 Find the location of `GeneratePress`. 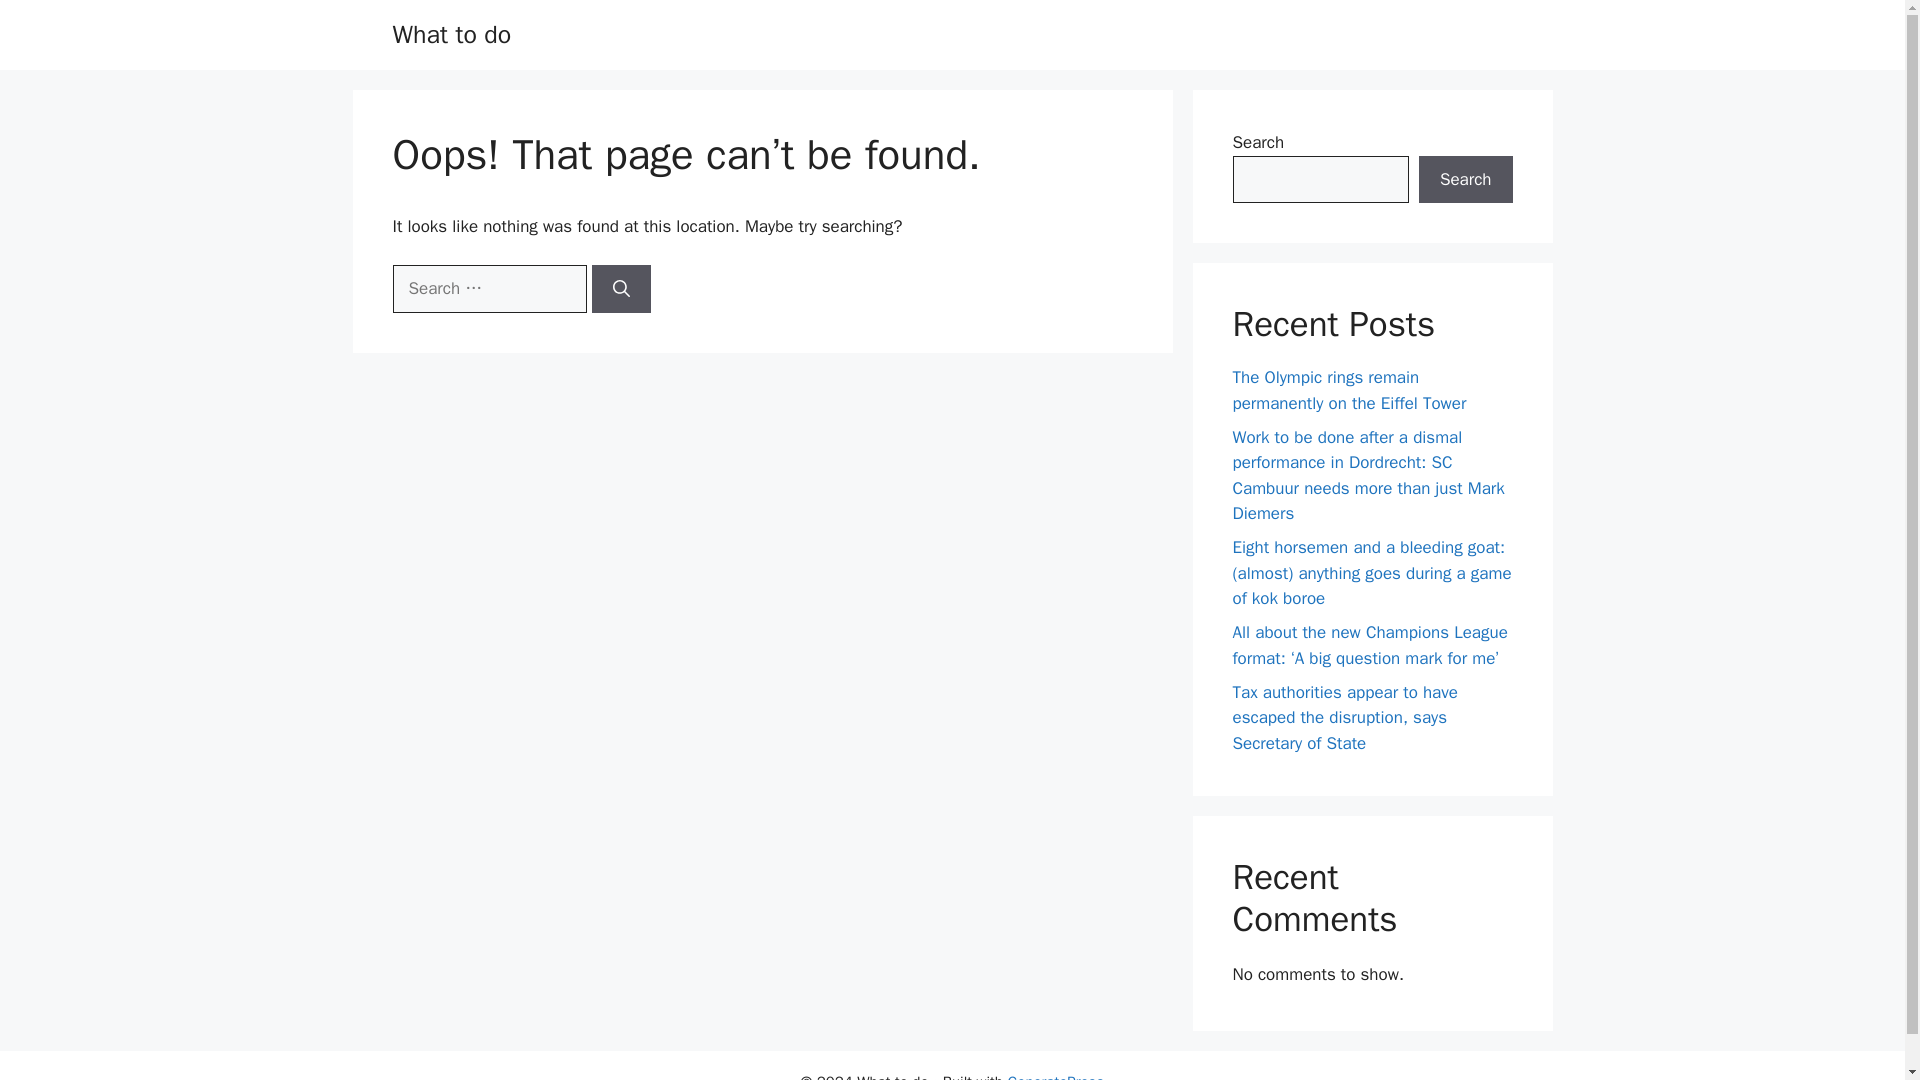

GeneratePress is located at coordinates (1055, 1076).